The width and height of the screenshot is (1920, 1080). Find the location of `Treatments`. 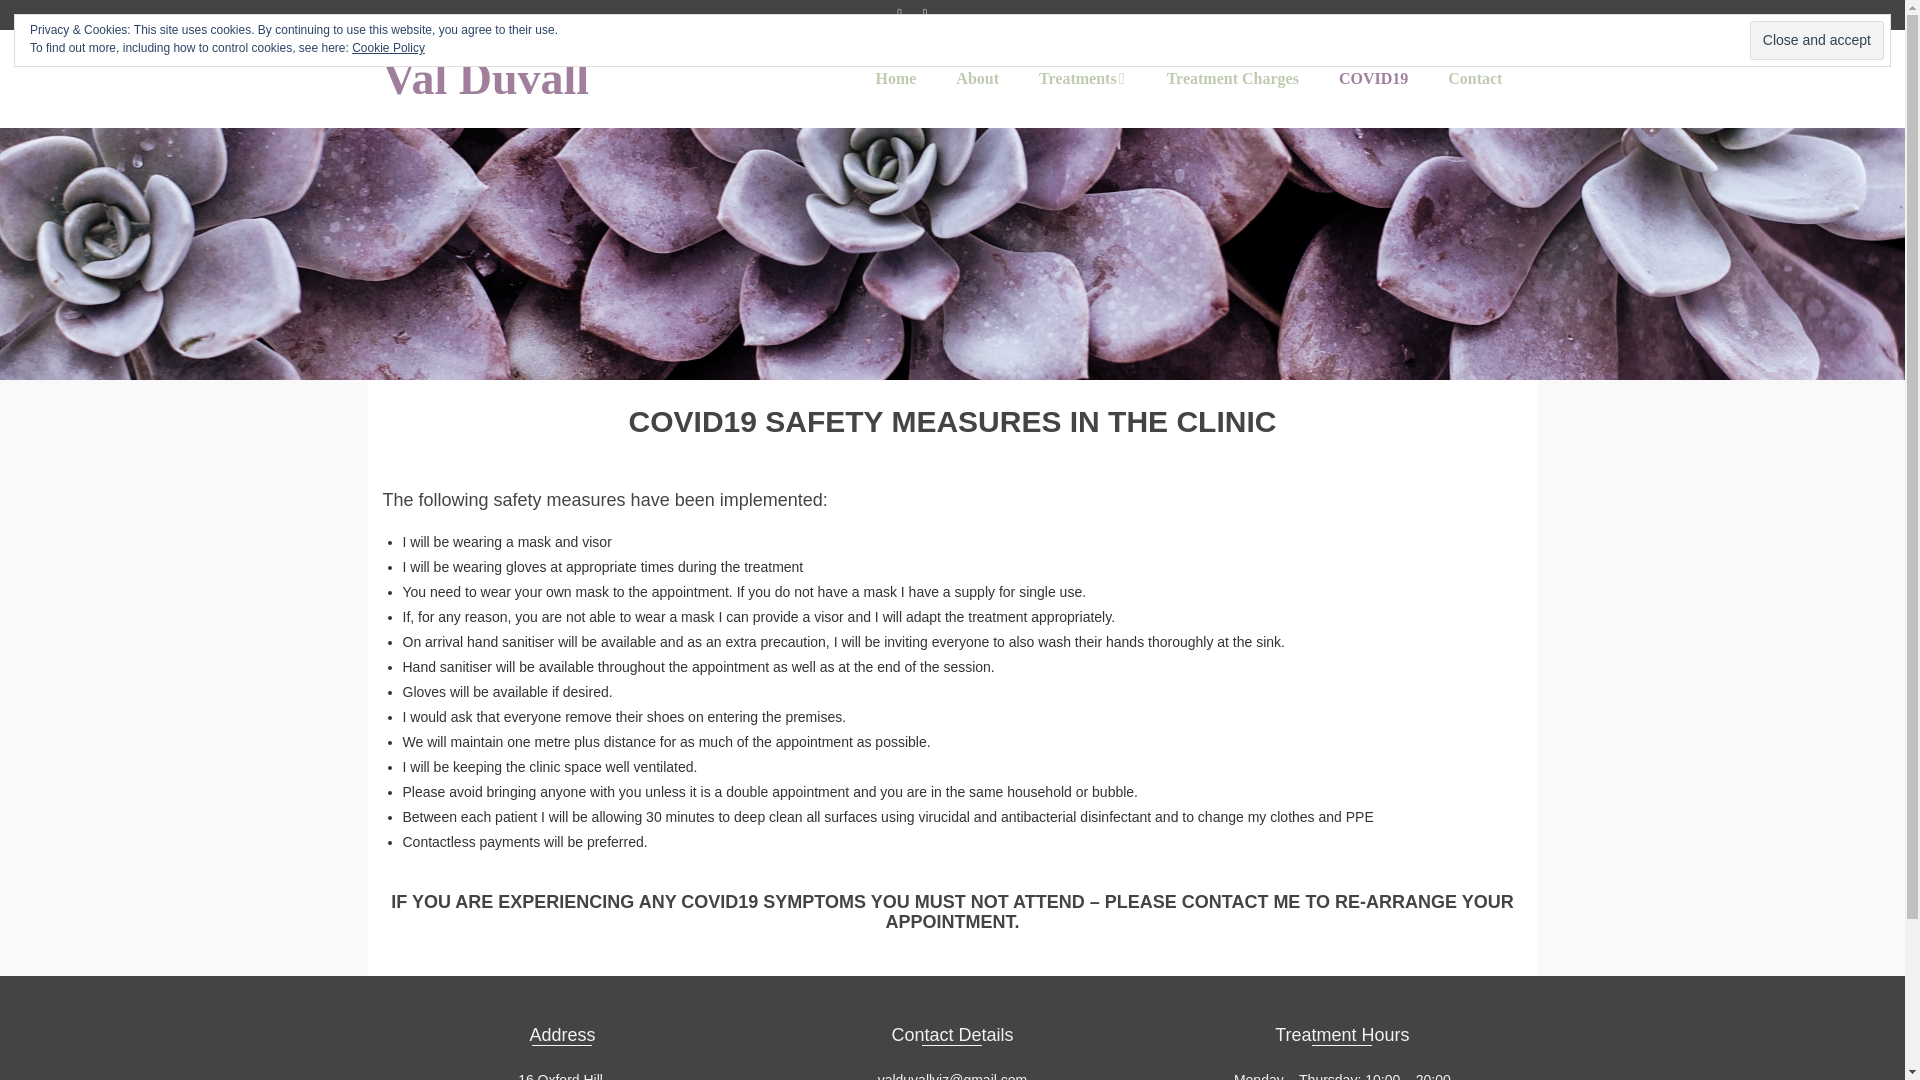

Treatments is located at coordinates (1082, 79).